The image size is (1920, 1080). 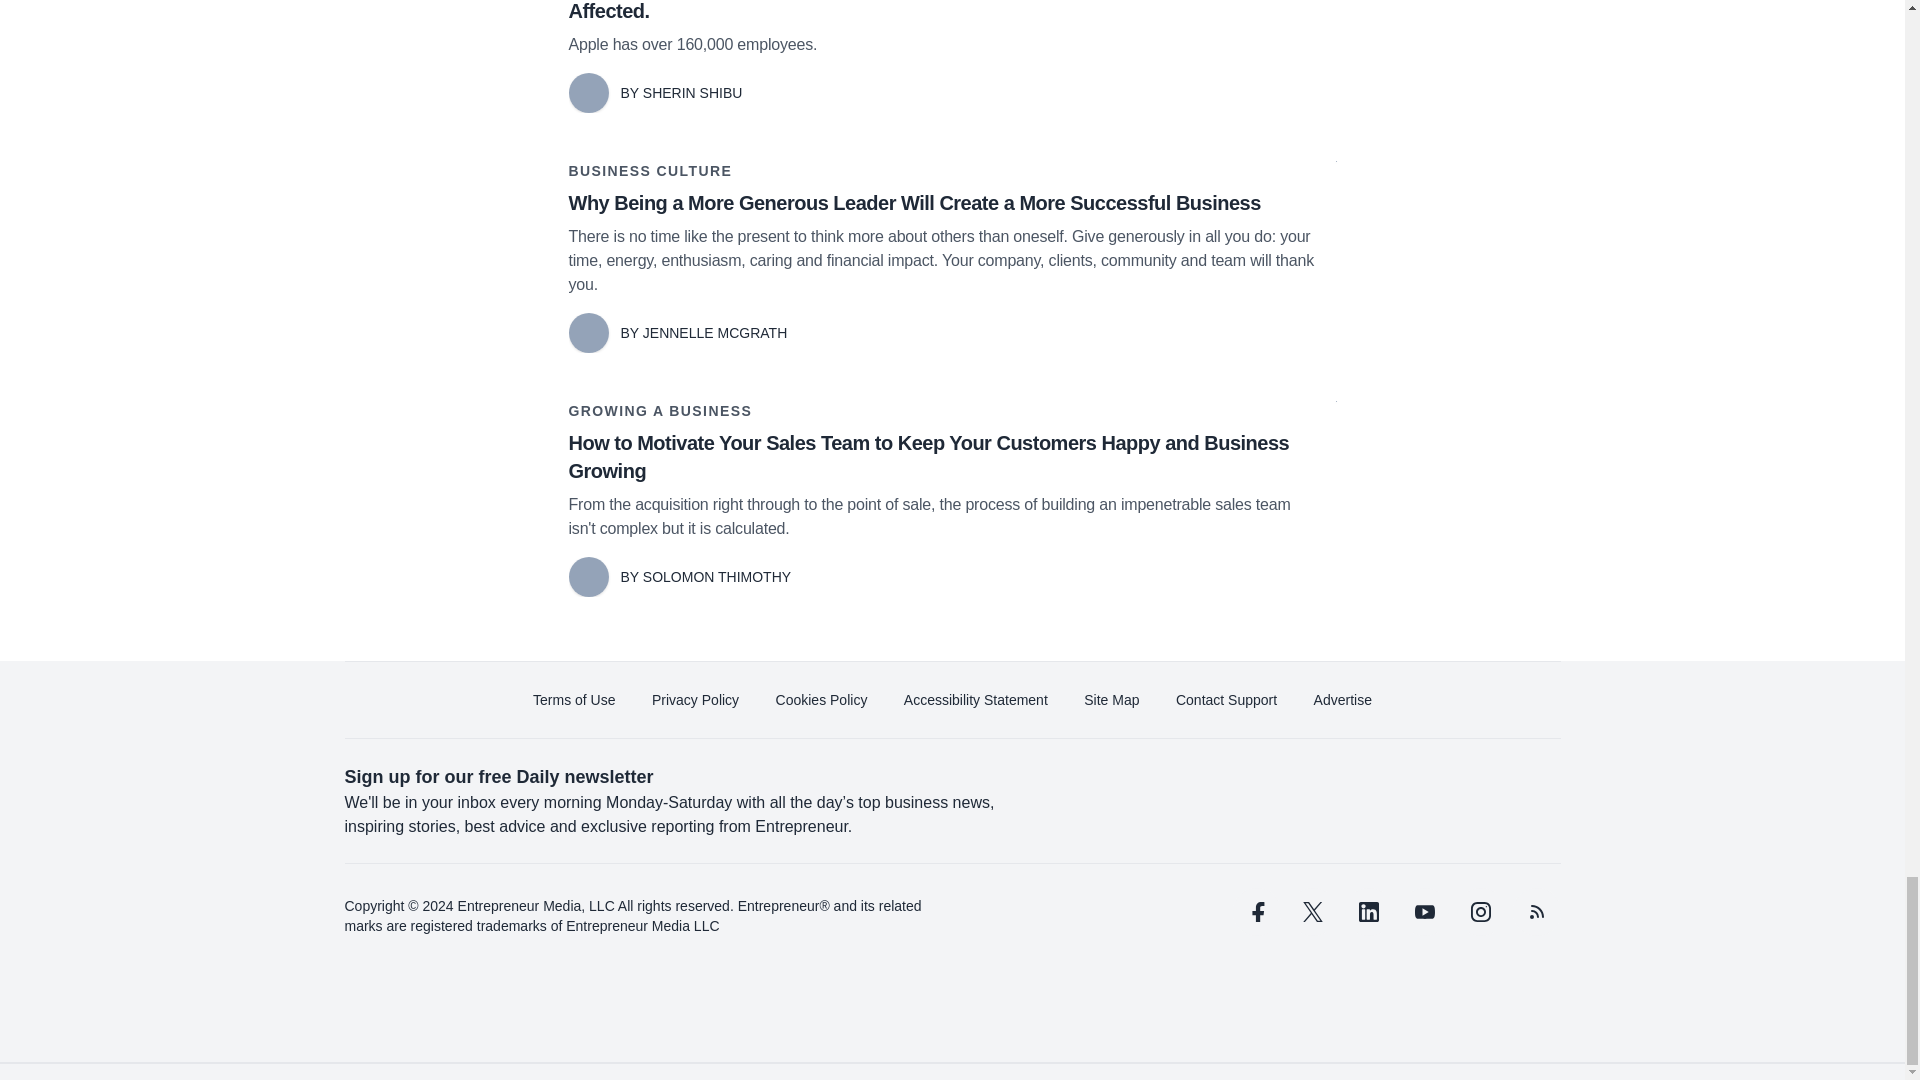 I want to click on instagram, so click(x=1479, y=912).